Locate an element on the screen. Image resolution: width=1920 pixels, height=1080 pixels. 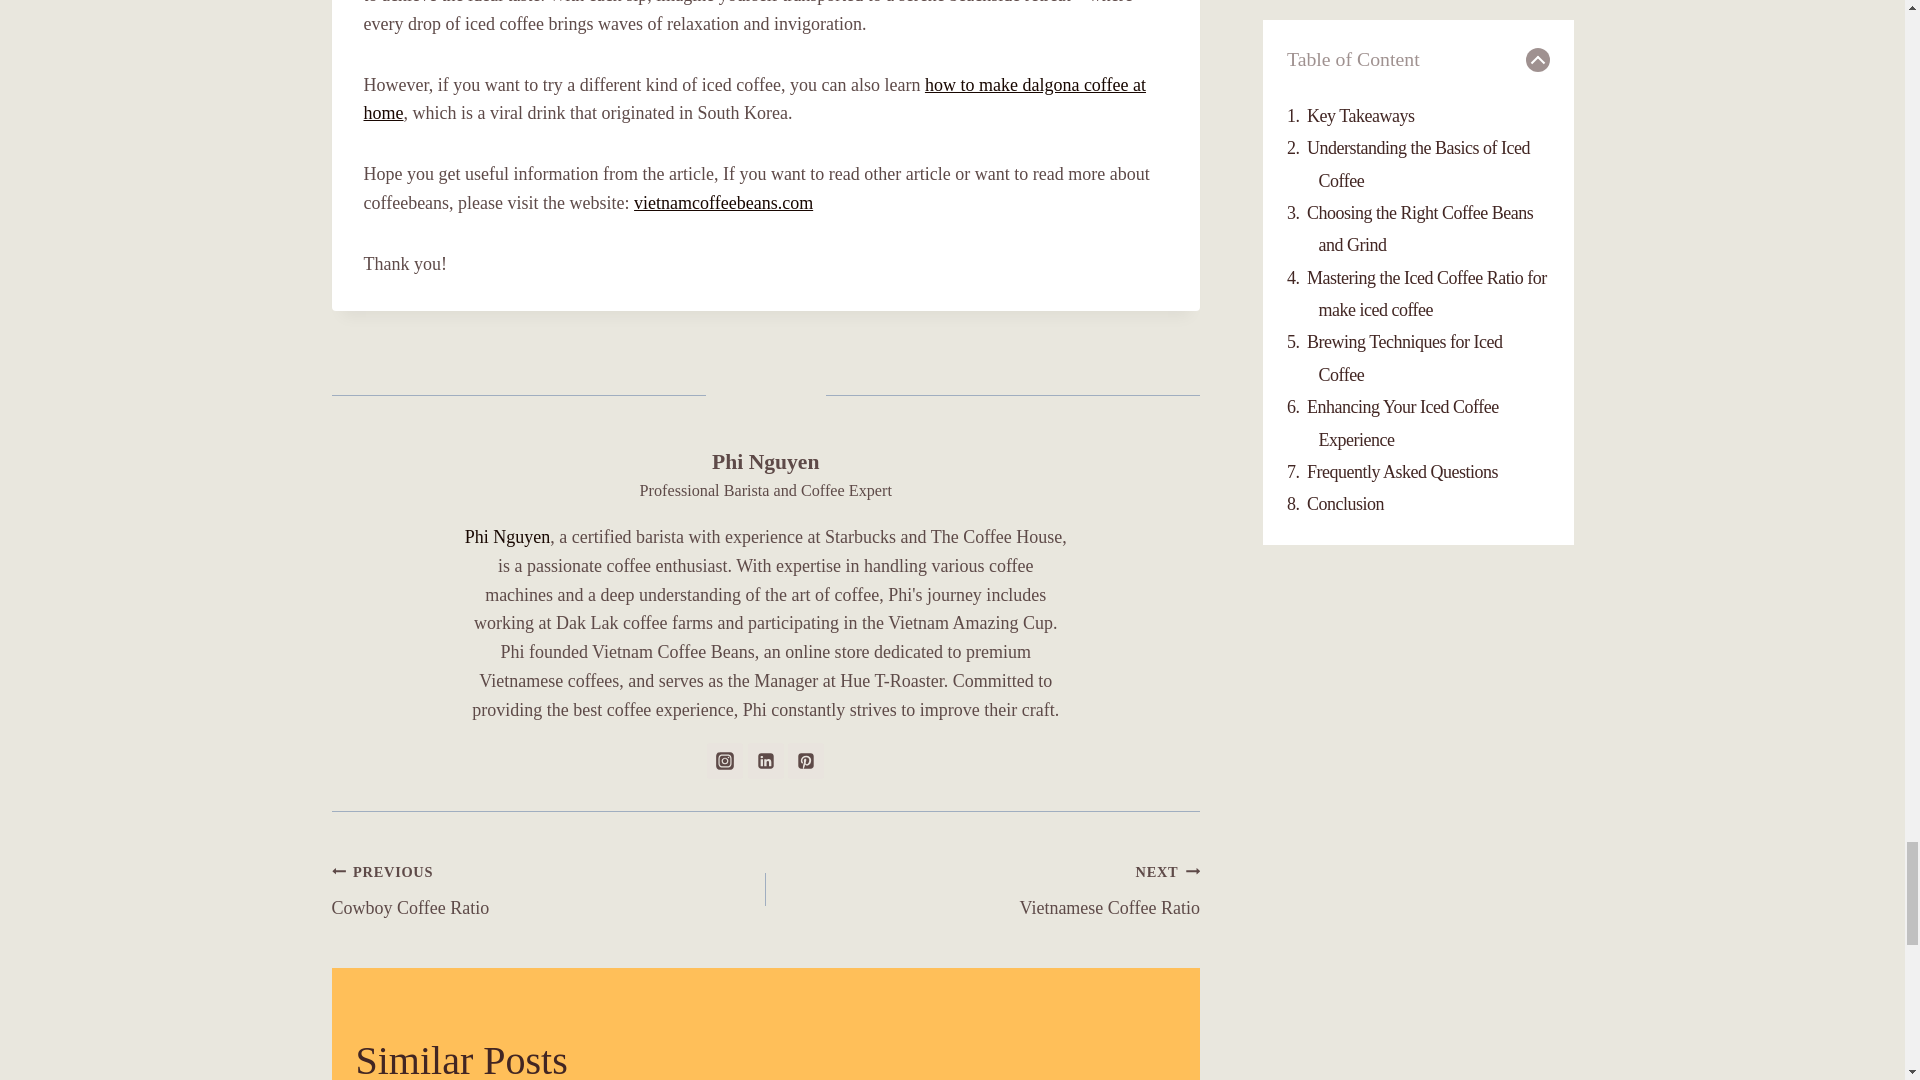
Posts by Phi Nguyen is located at coordinates (766, 462).